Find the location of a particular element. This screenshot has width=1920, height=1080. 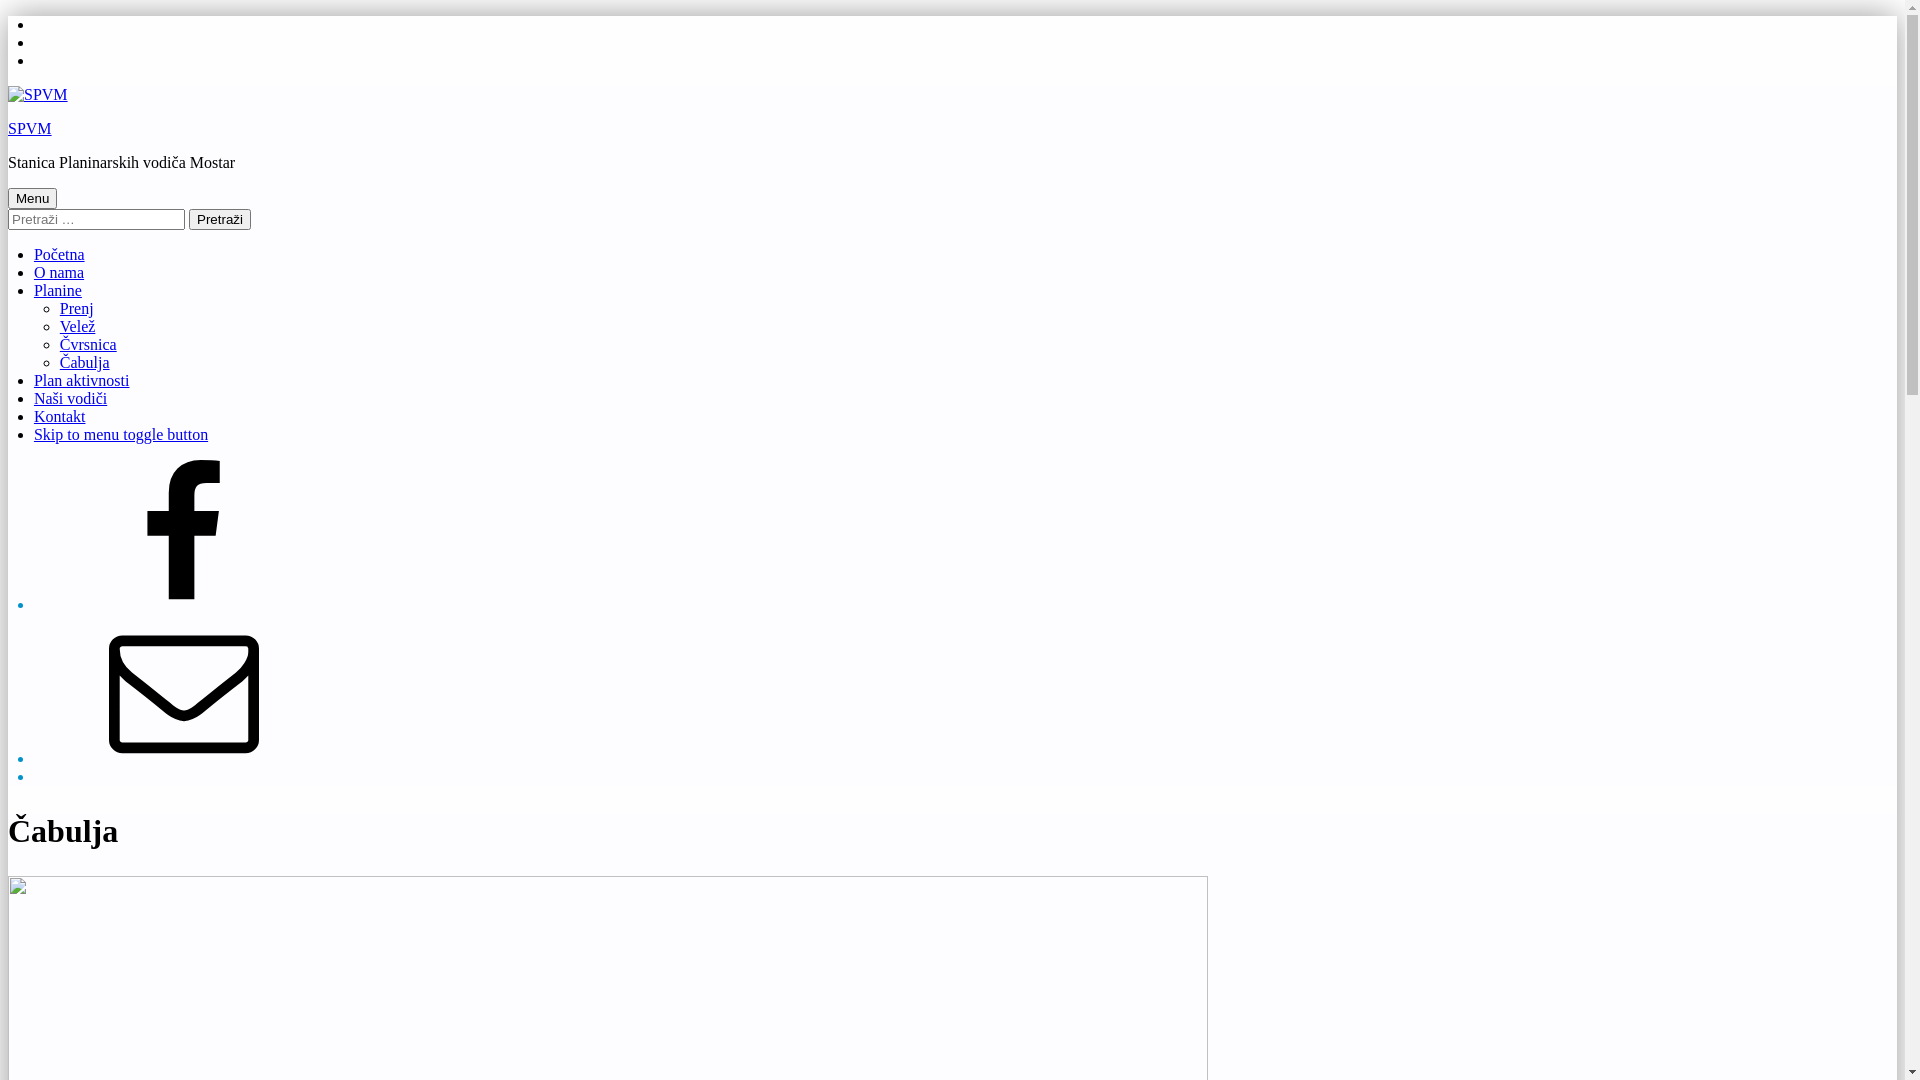

Skip to main content is located at coordinates (34, 34).